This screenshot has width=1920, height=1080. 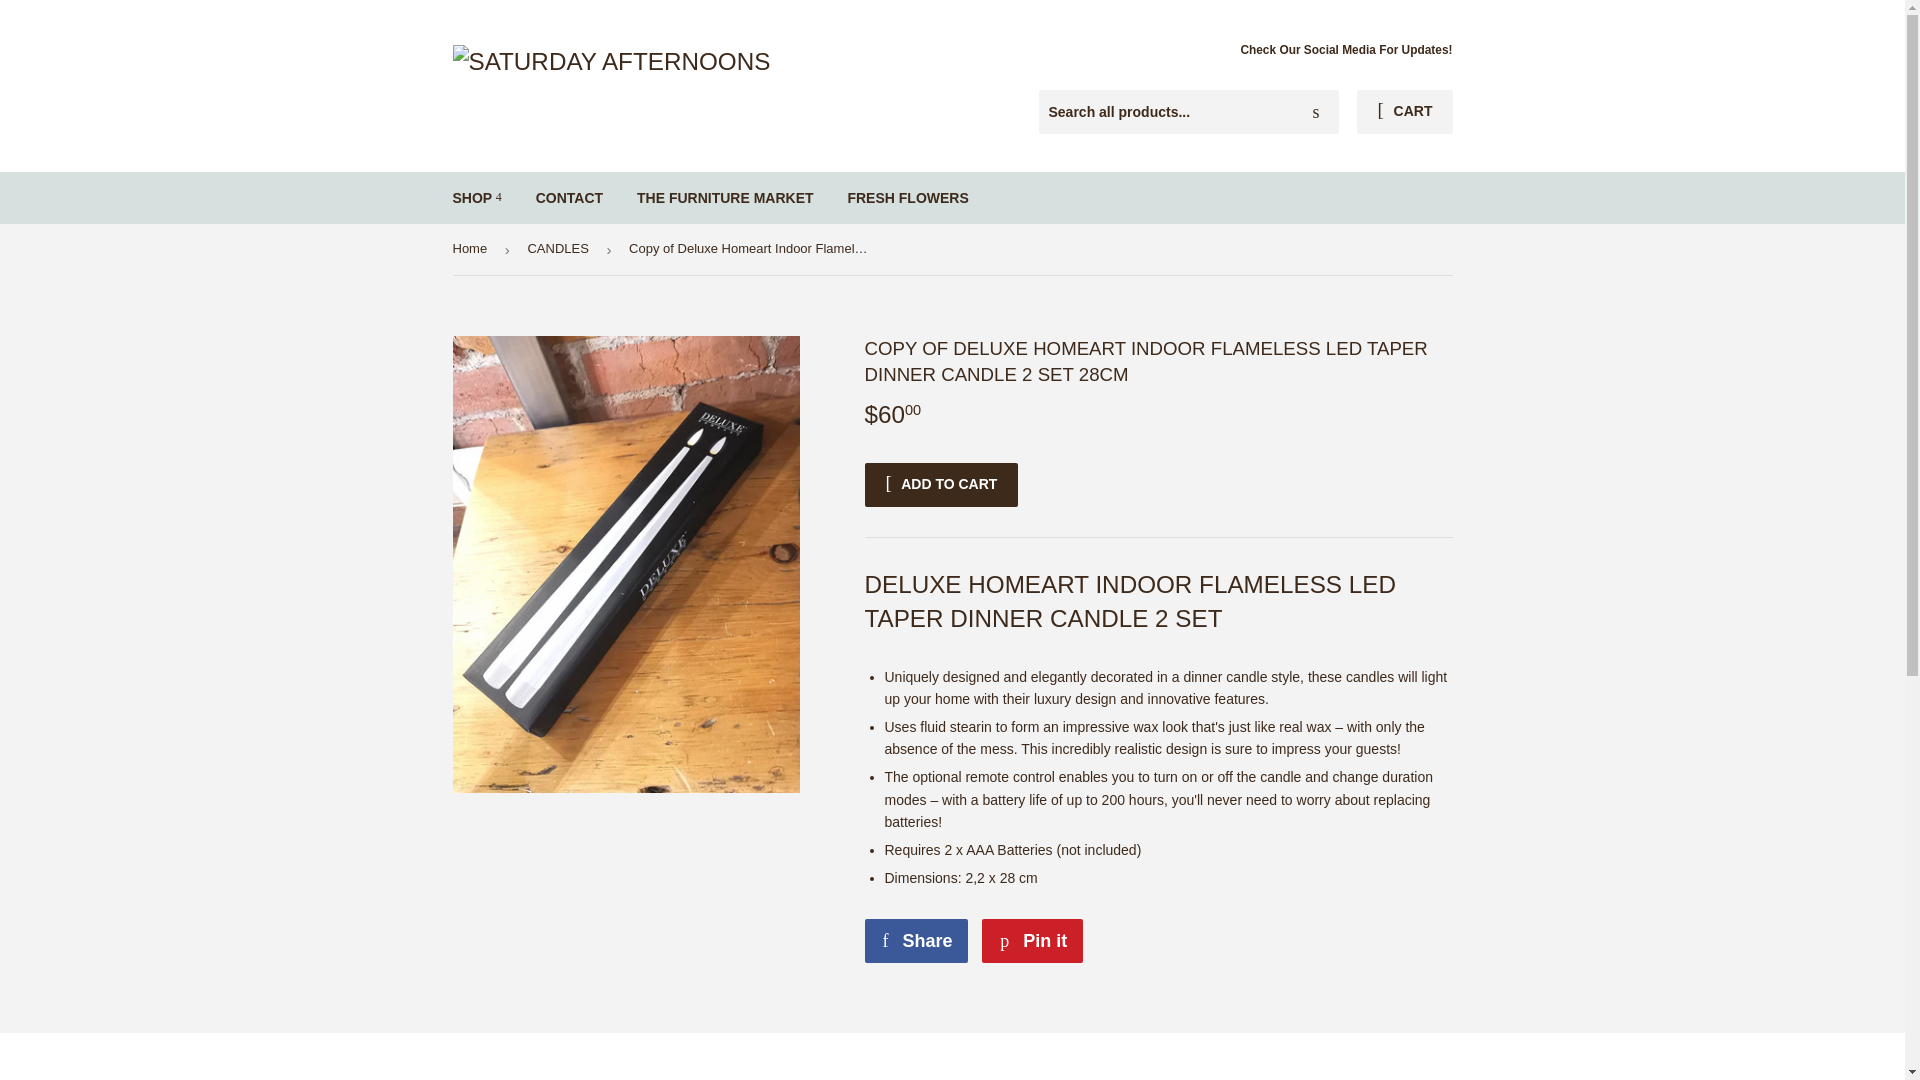 What do you see at coordinates (472, 249) in the screenshot?
I see `CANDLES` at bounding box center [472, 249].